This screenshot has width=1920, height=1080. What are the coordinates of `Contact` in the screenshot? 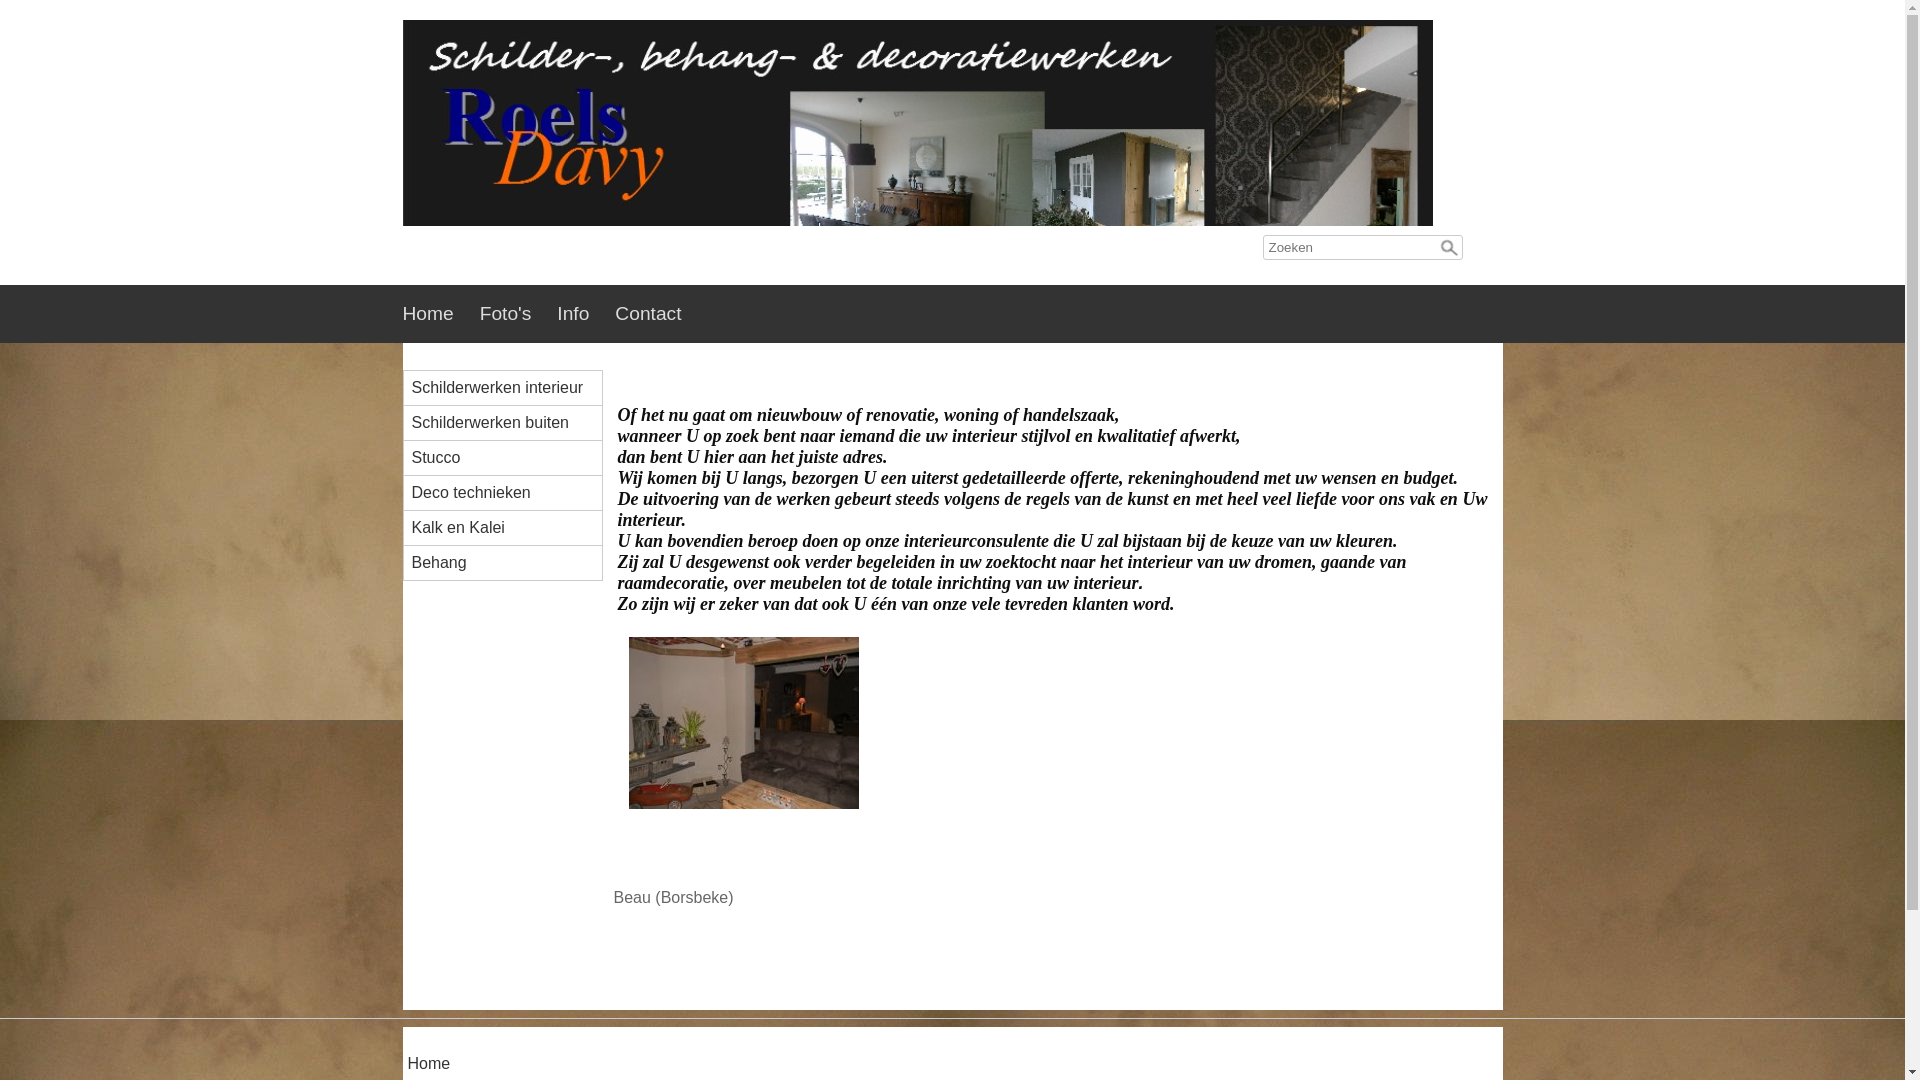 It's located at (661, 314).